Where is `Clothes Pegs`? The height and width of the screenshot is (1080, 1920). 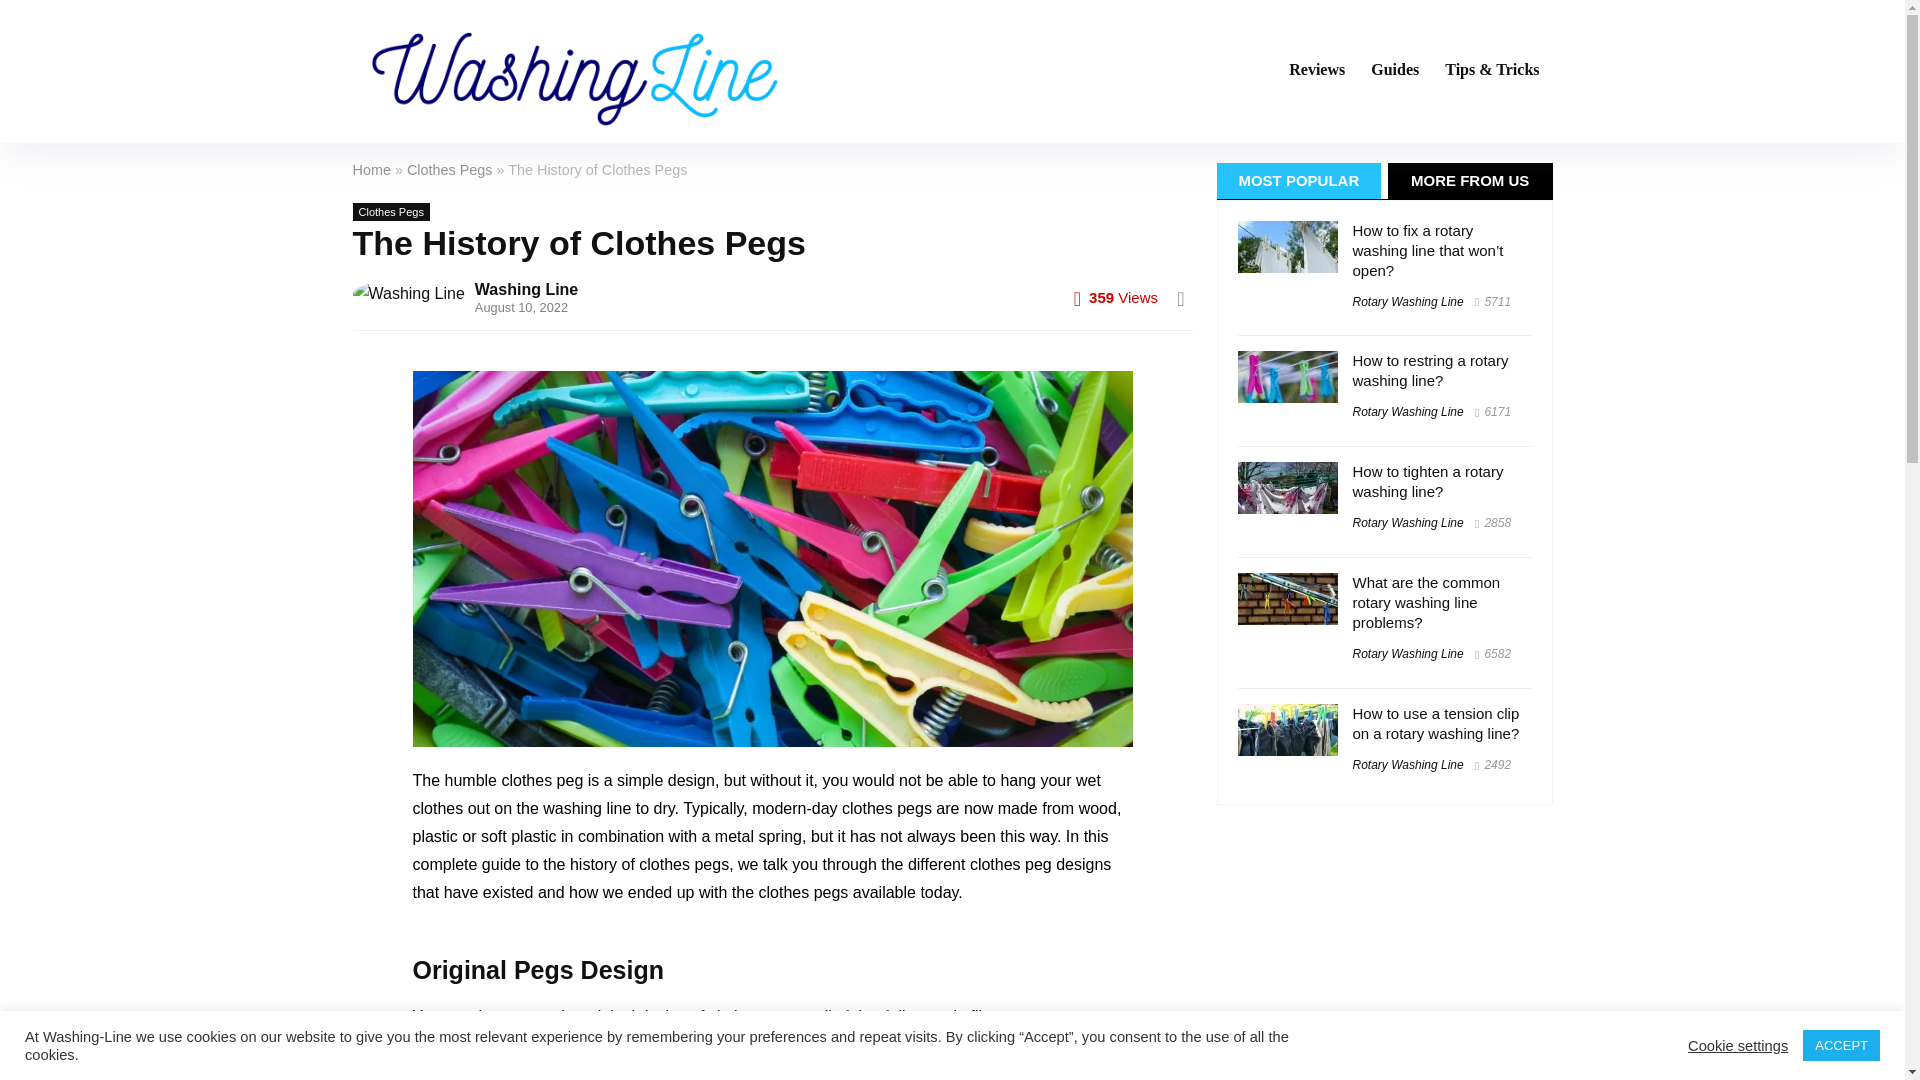 Clothes Pegs is located at coordinates (450, 170).